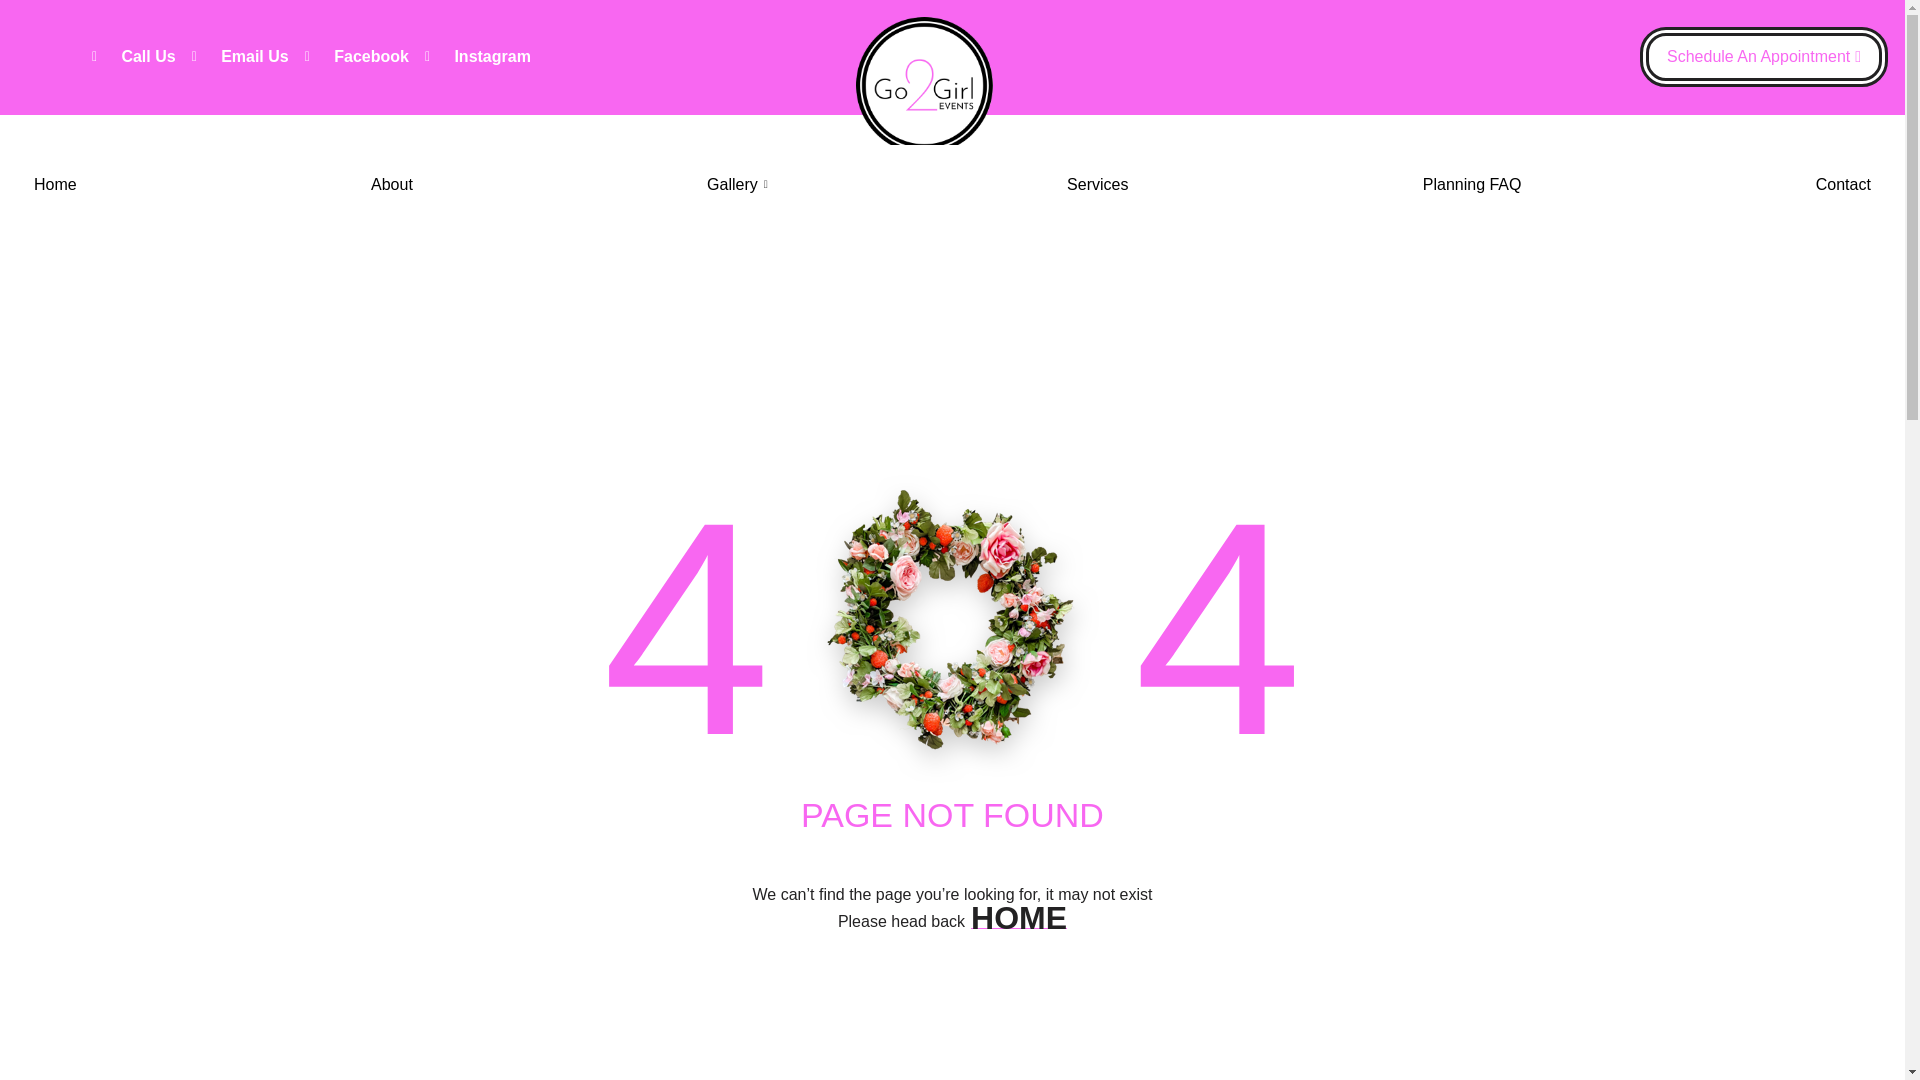 The image size is (1920, 1080). I want to click on Gallery, so click(739, 184).